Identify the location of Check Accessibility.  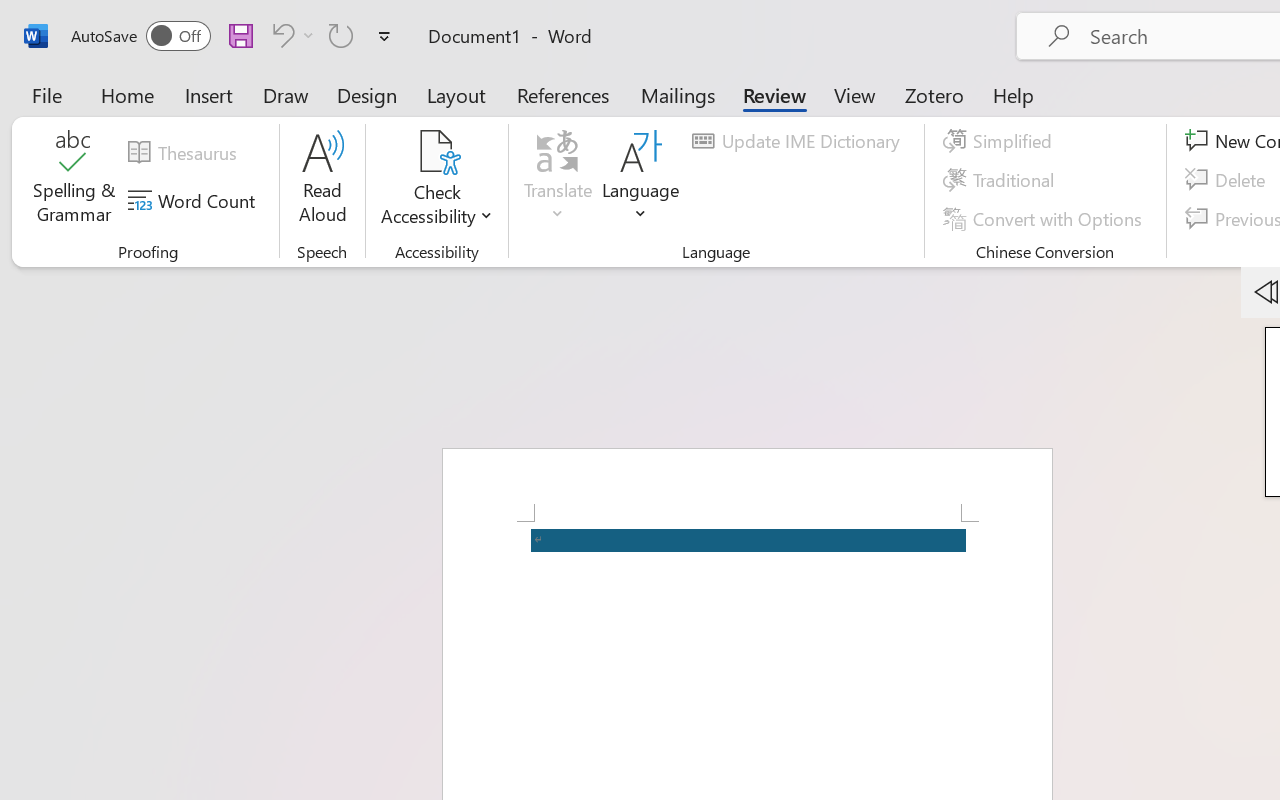
(436, 180).